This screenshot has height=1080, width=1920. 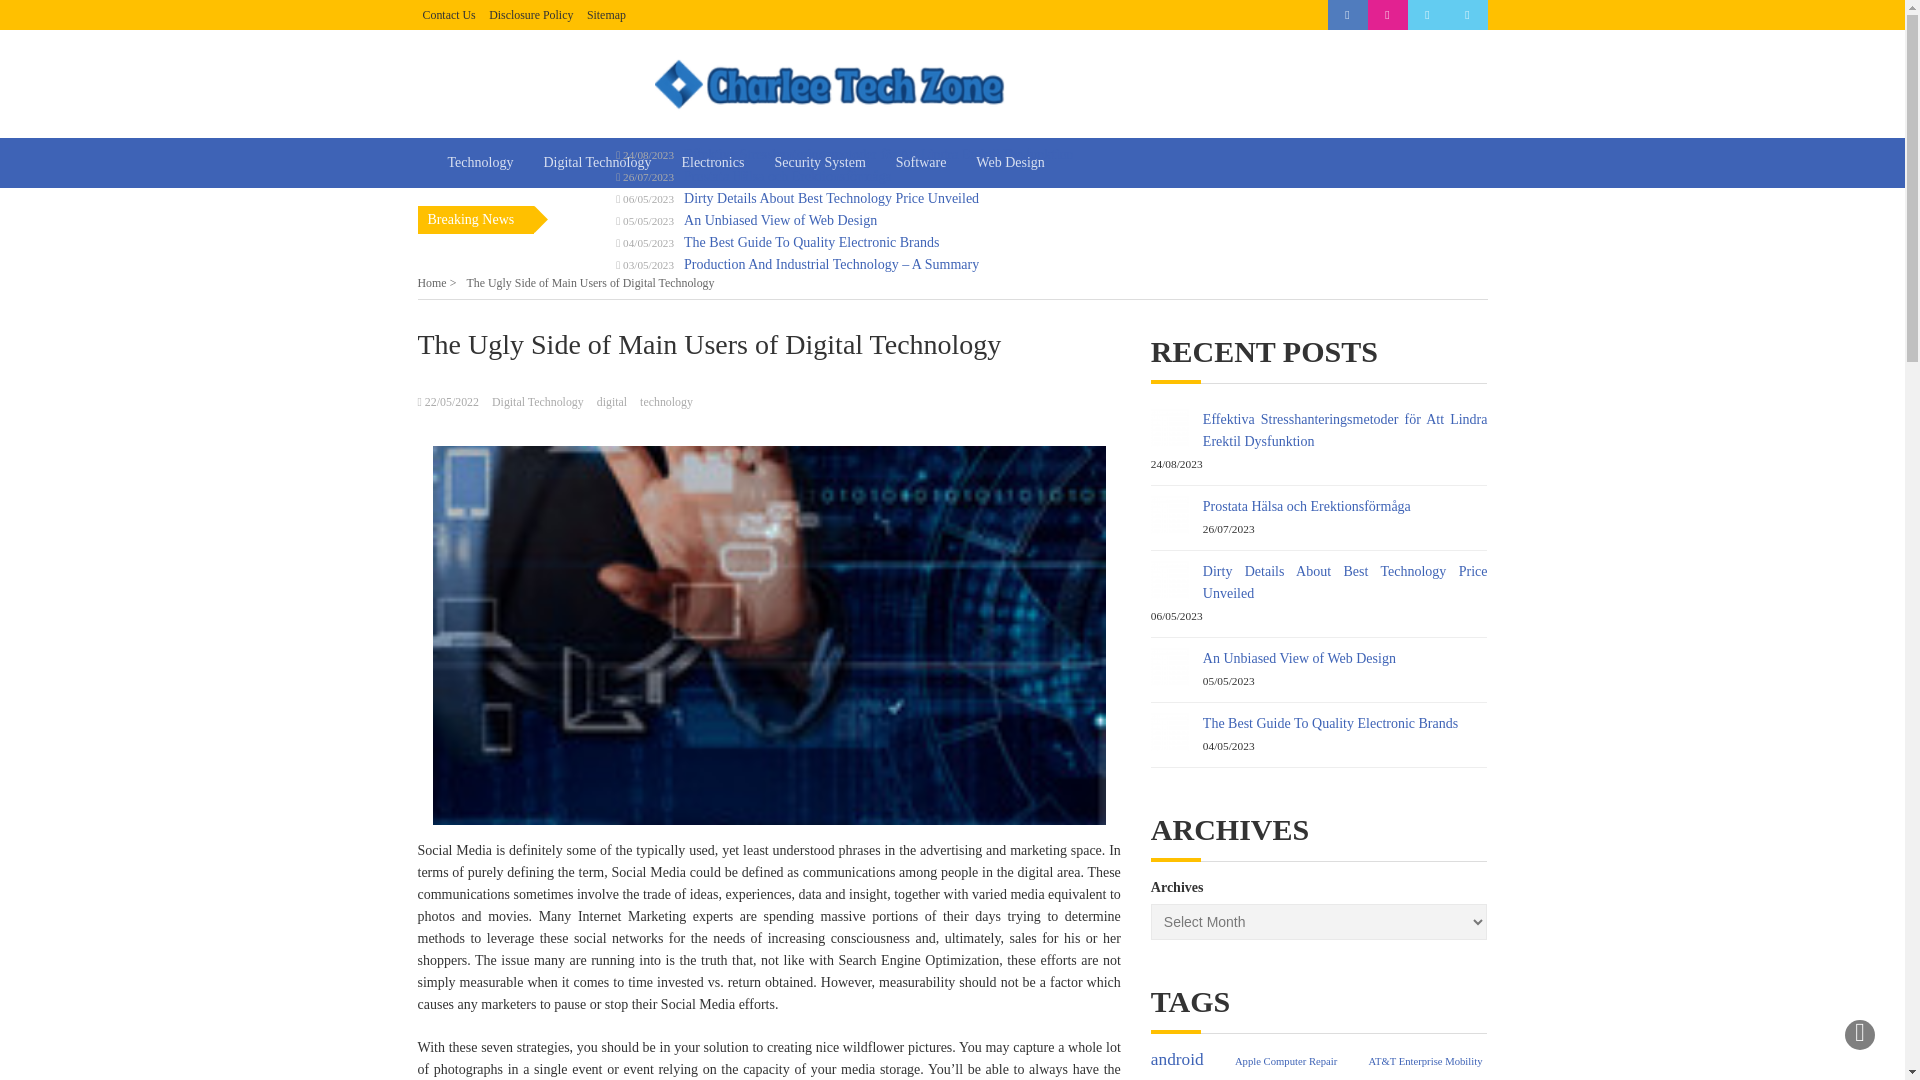 What do you see at coordinates (1176, 1060) in the screenshot?
I see `android` at bounding box center [1176, 1060].